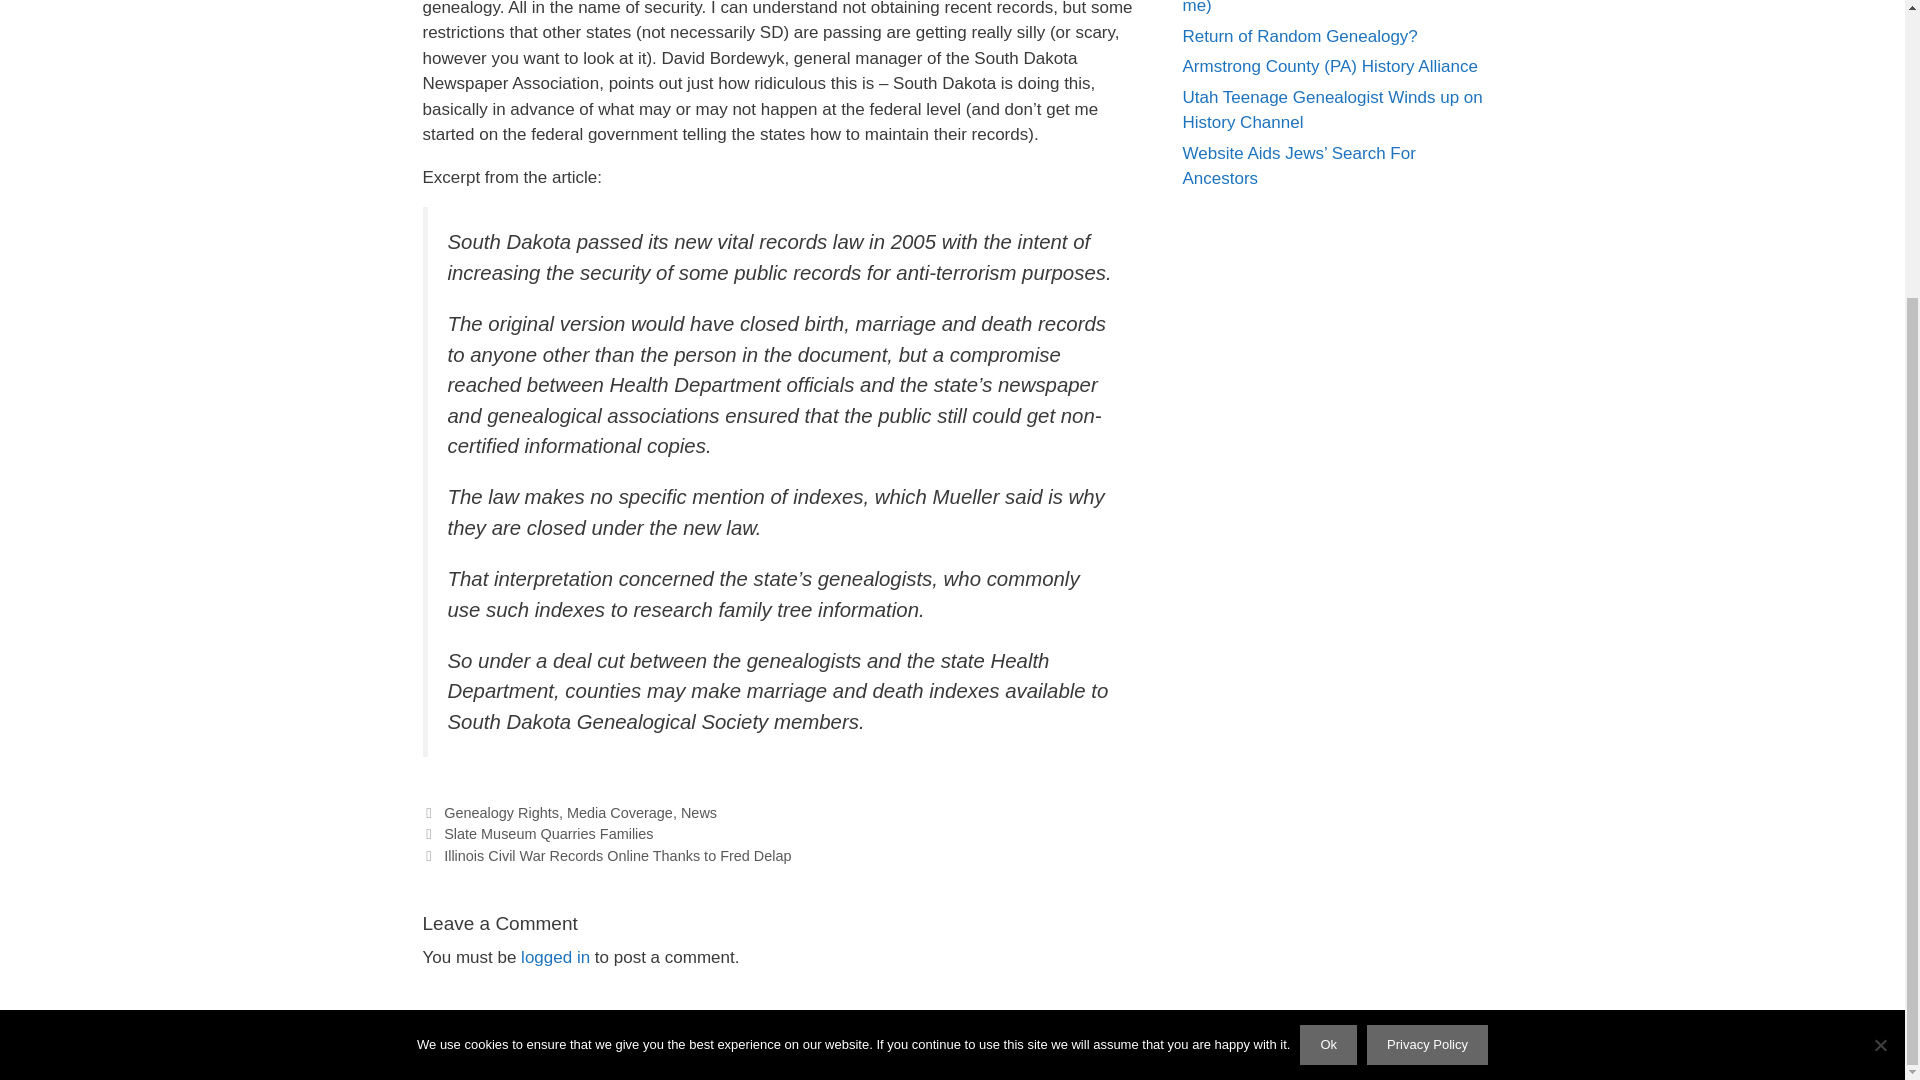 The width and height of the screenshot is (1920, 1080). Describe the element at coordinates (1880, 646) in the screenshot. I see `No` at that location.